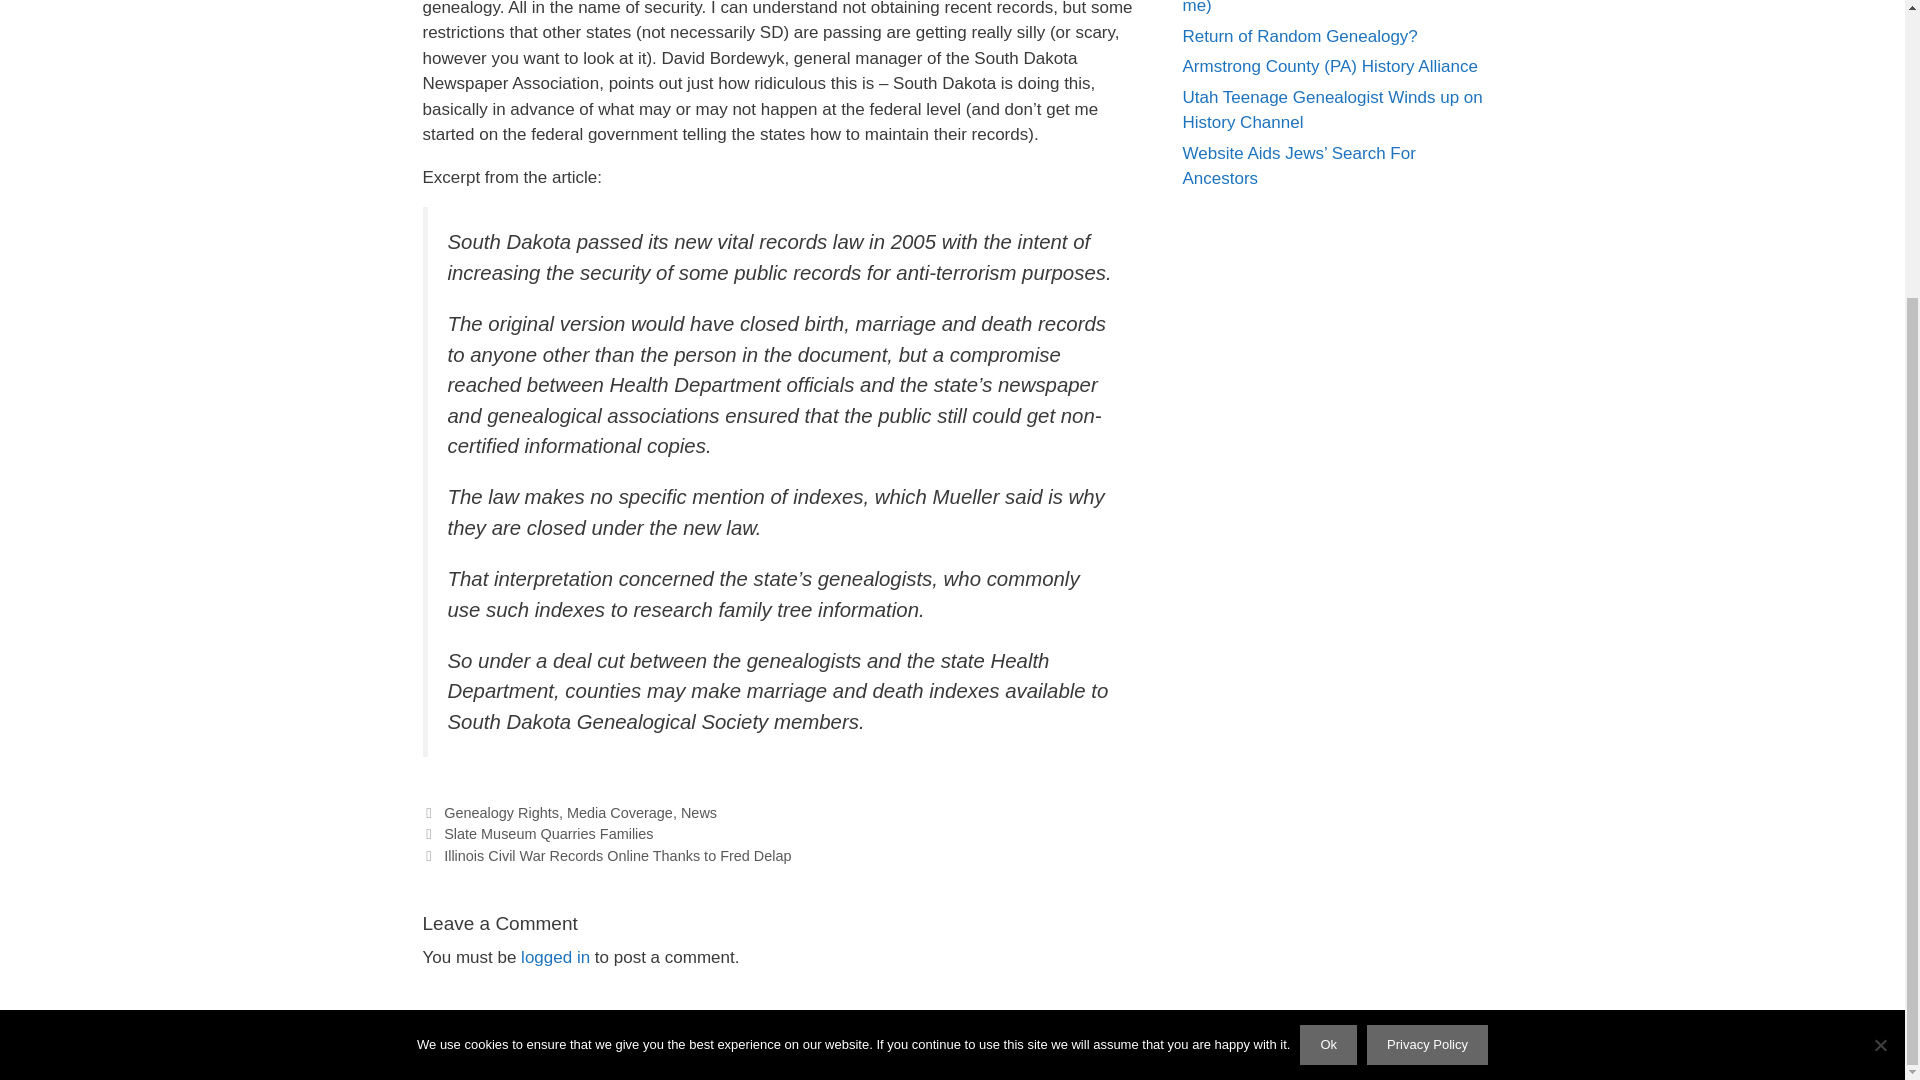 The width and height of the screenshot is (1920, 1080). Describe the element at coordinates (1880, 646) in the screenshot. I see `No` at that location.